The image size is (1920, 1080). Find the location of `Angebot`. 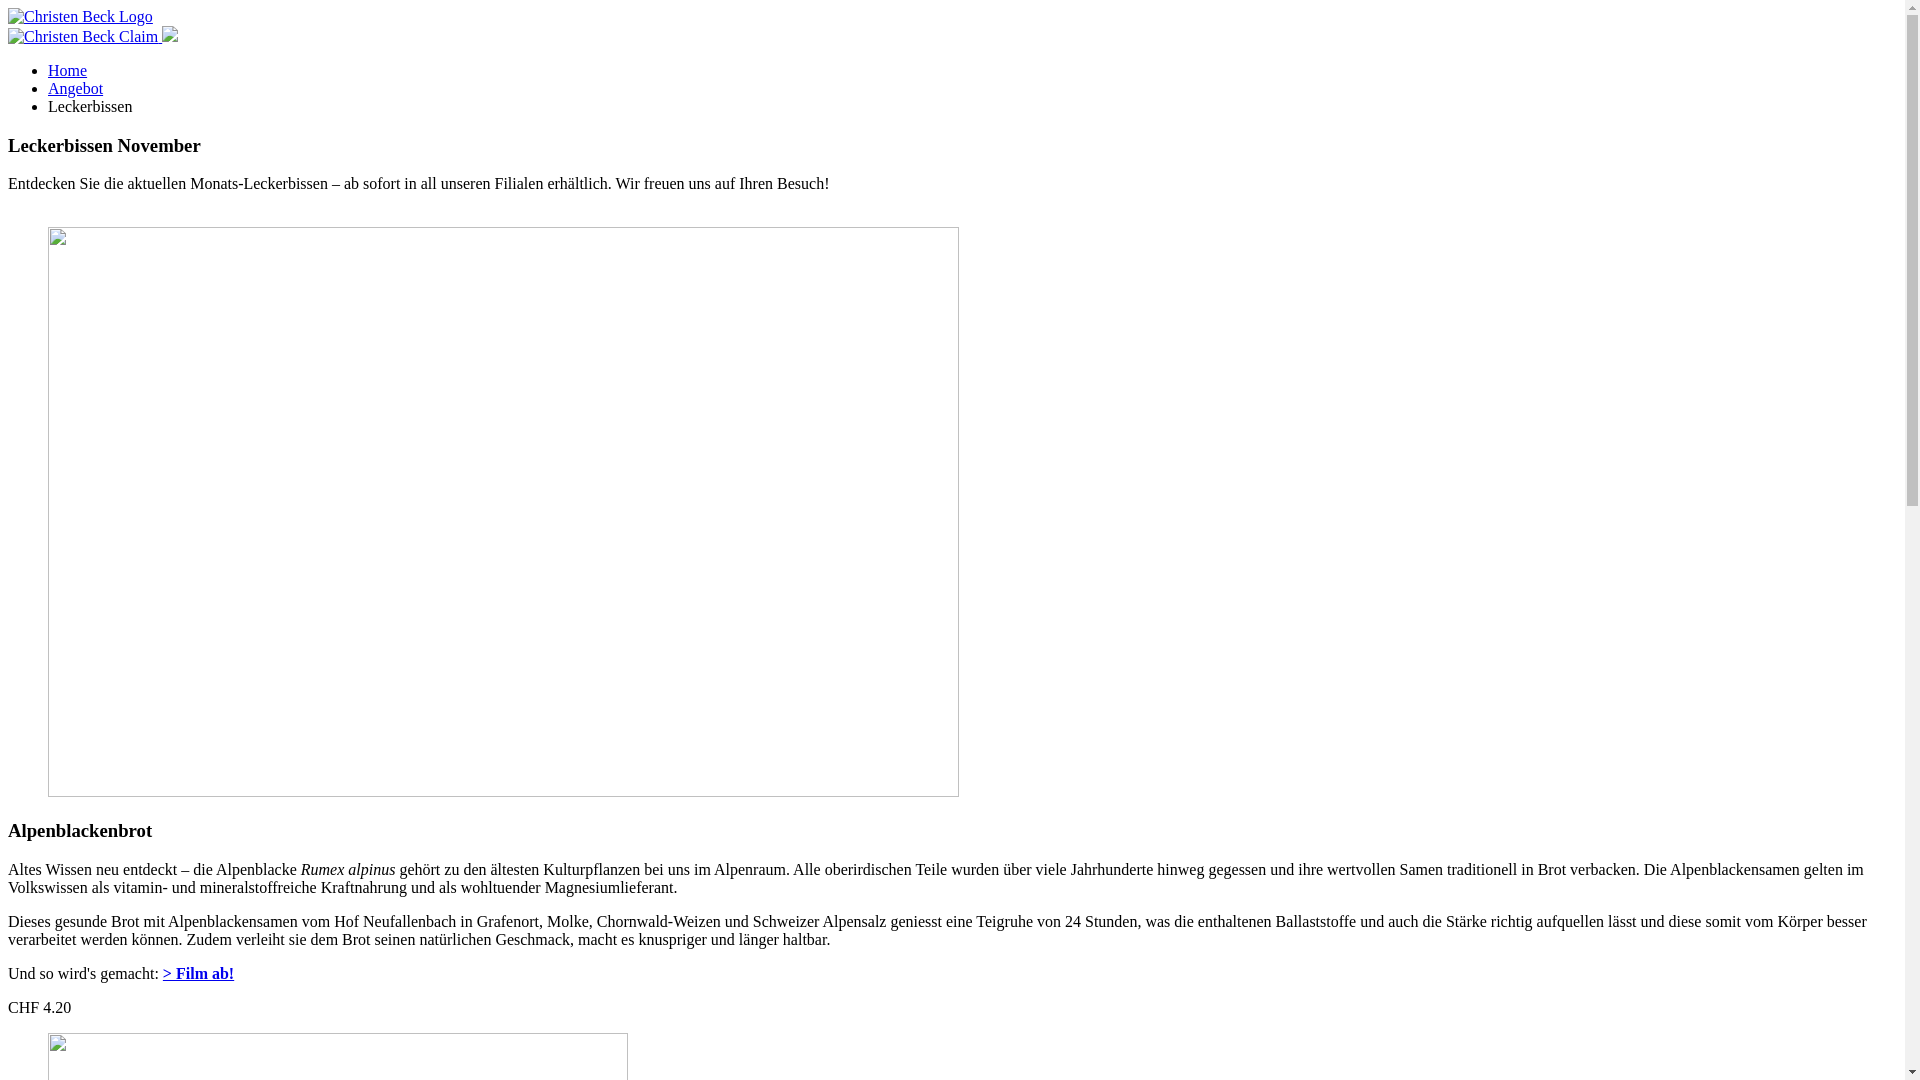

Angebot is located at coordinates (76, 88).